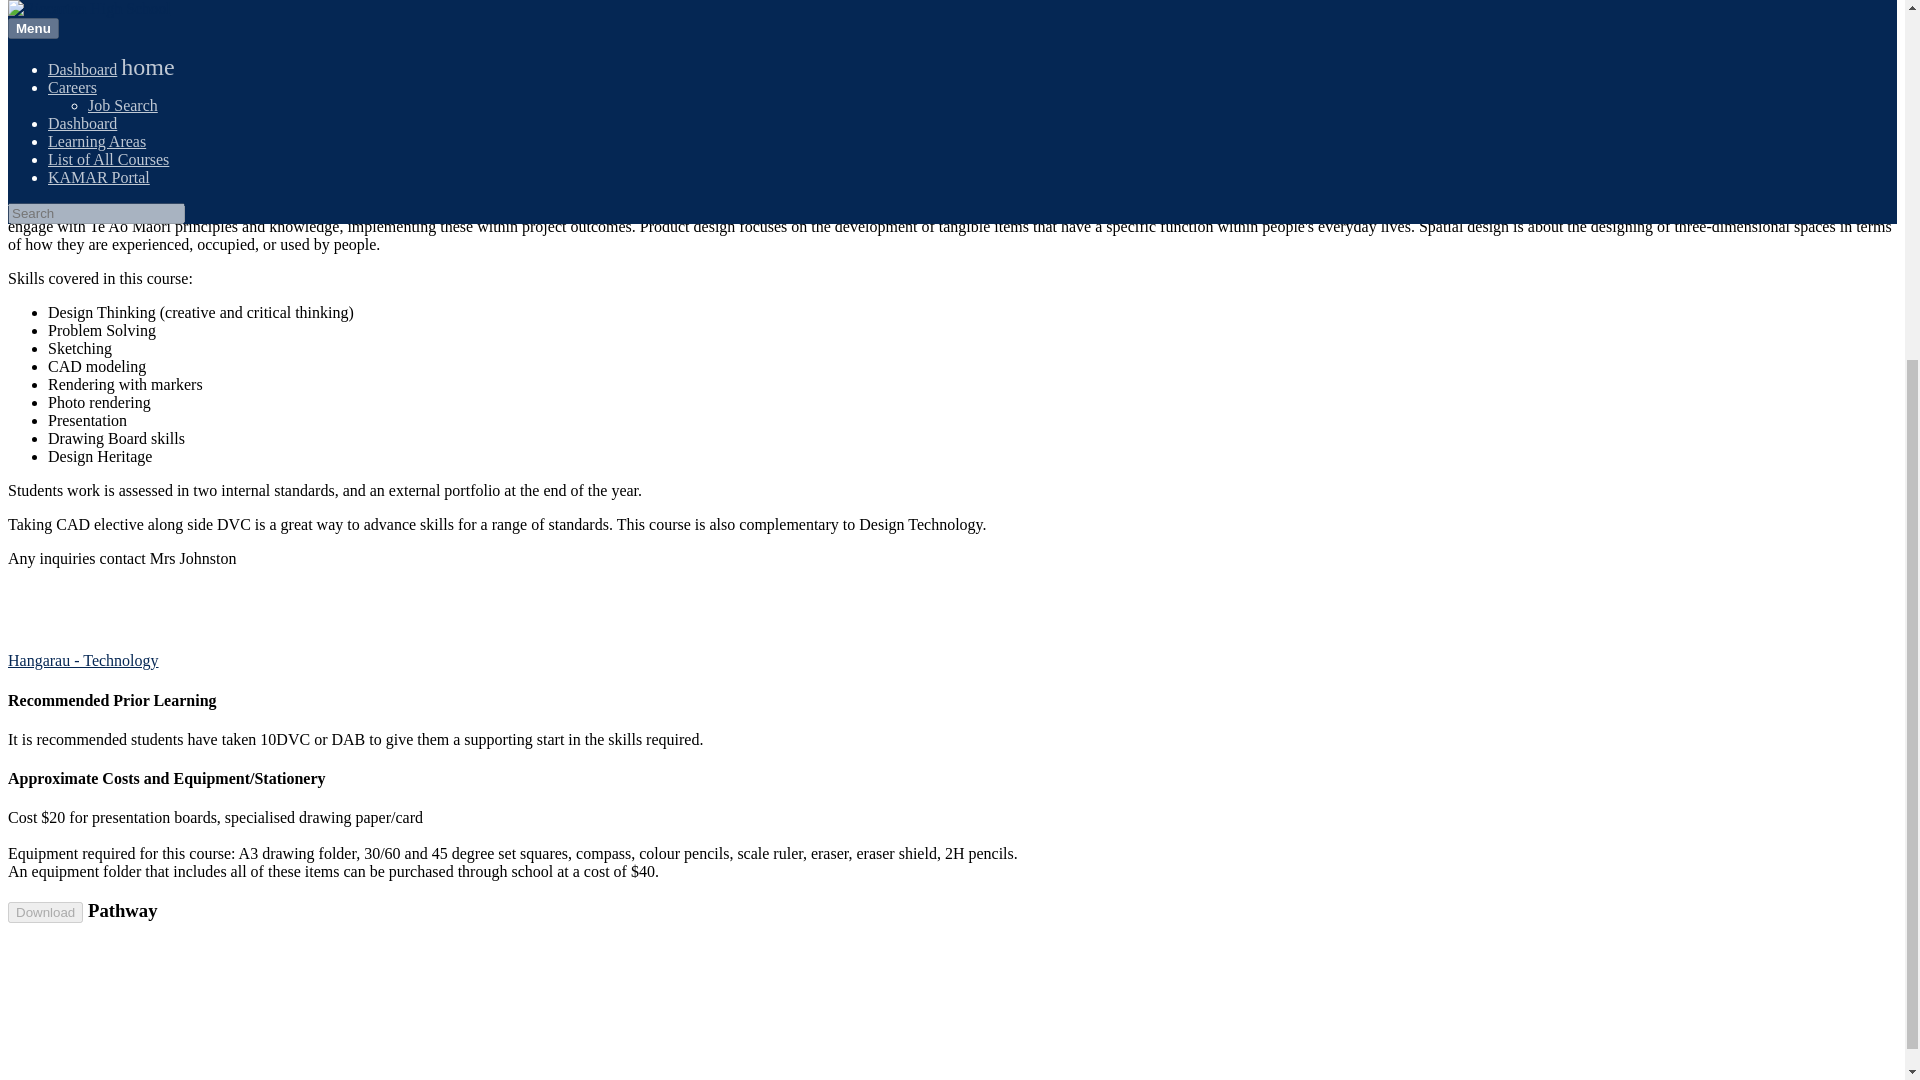 This screenshot has width=1920, height=1080. Describe the element at coordinates (44, 912) in the screenshot. I see `Download` at that location.